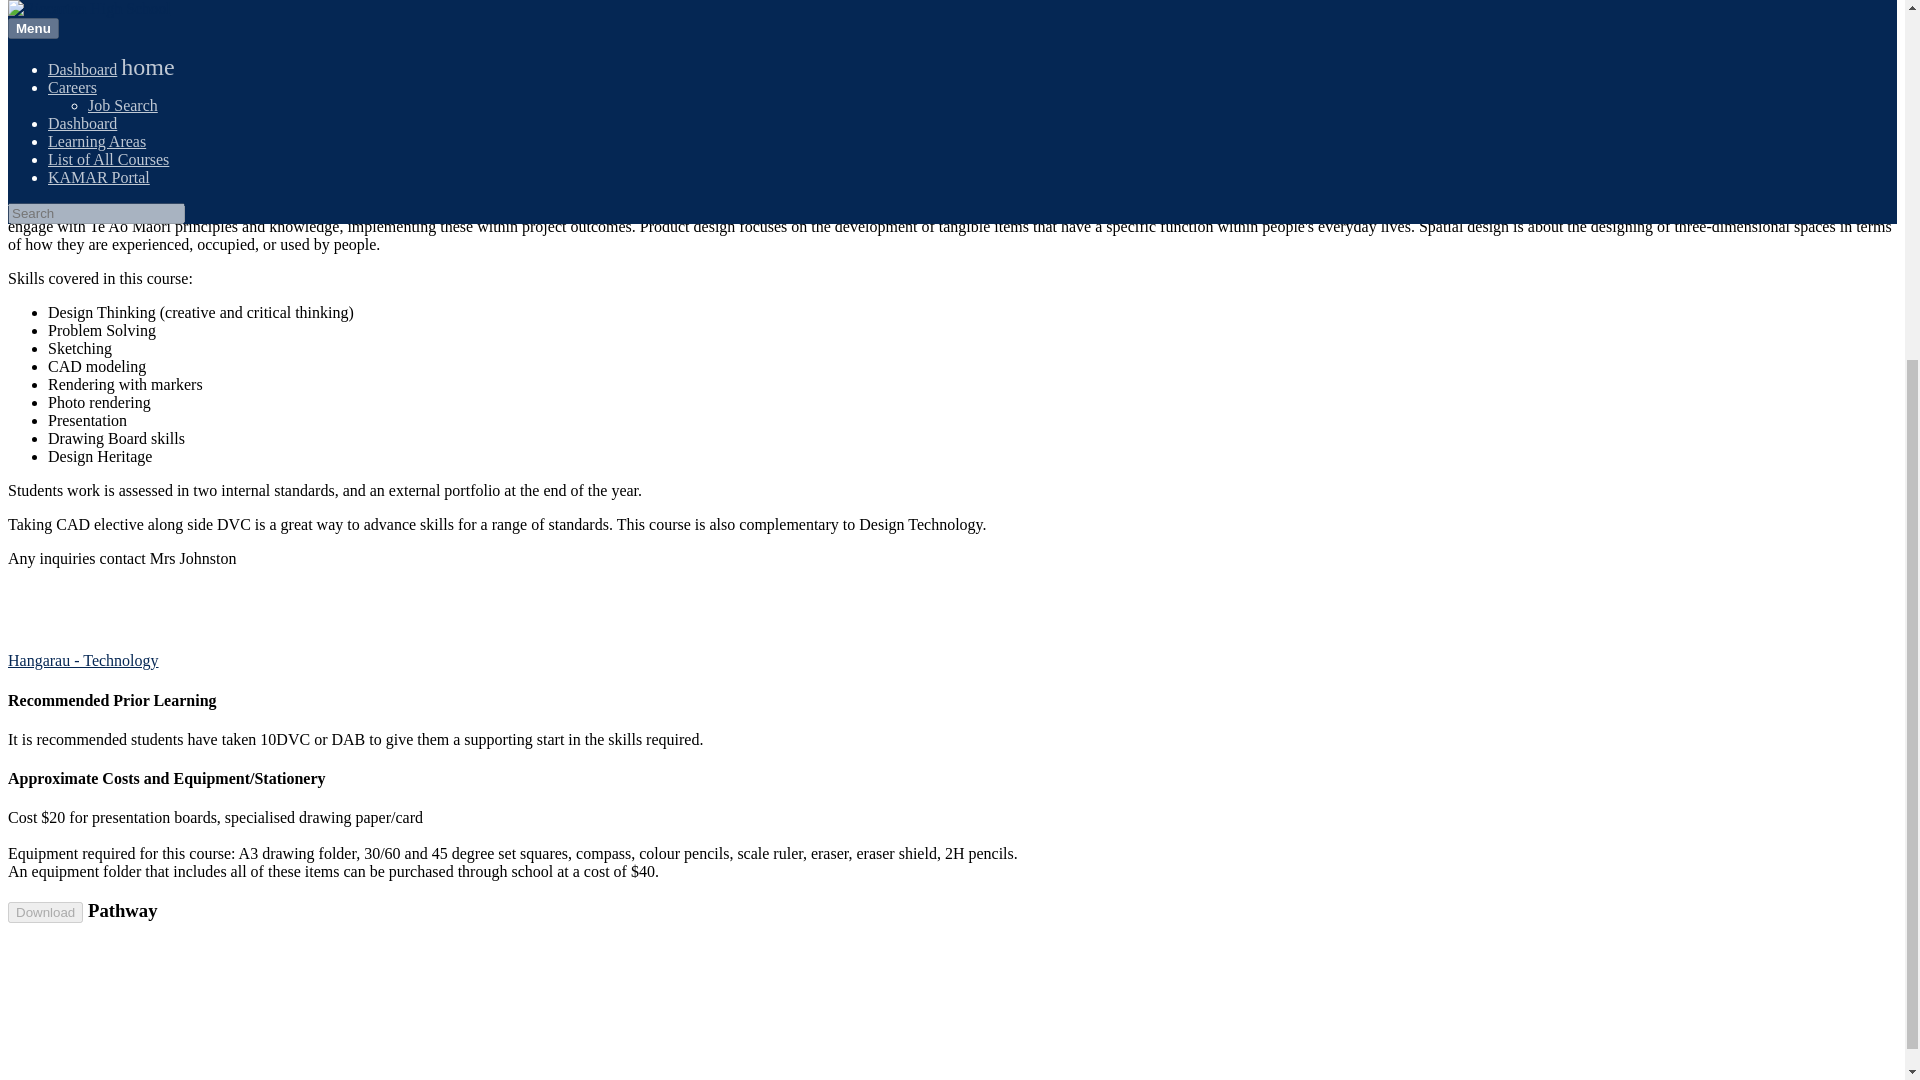 This screenshot has width=1920, height=1080. Describe the element at coordinates (44, 912) in the screenshot. I see `Download` at that location.